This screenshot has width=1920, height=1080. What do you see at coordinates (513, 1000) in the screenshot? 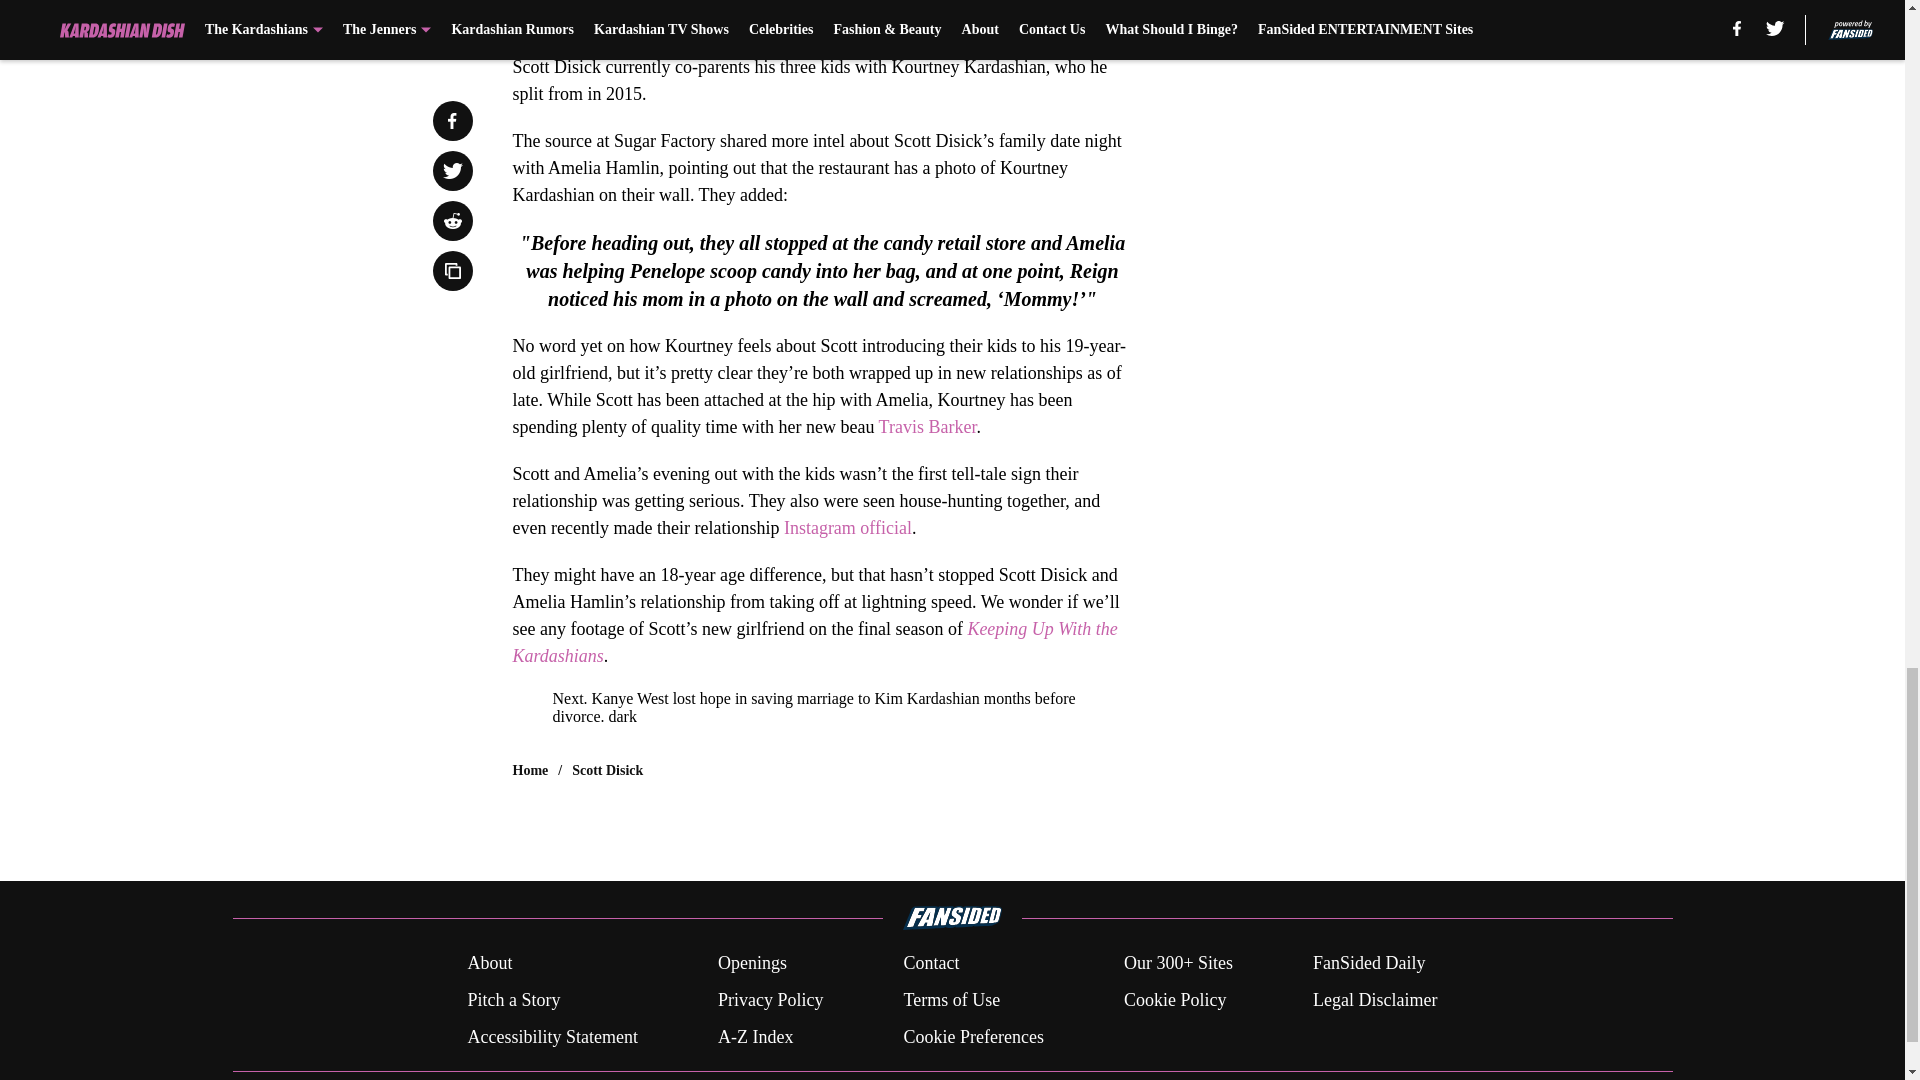
I see `Pitch a Story` at bounding box center [513, 1000].